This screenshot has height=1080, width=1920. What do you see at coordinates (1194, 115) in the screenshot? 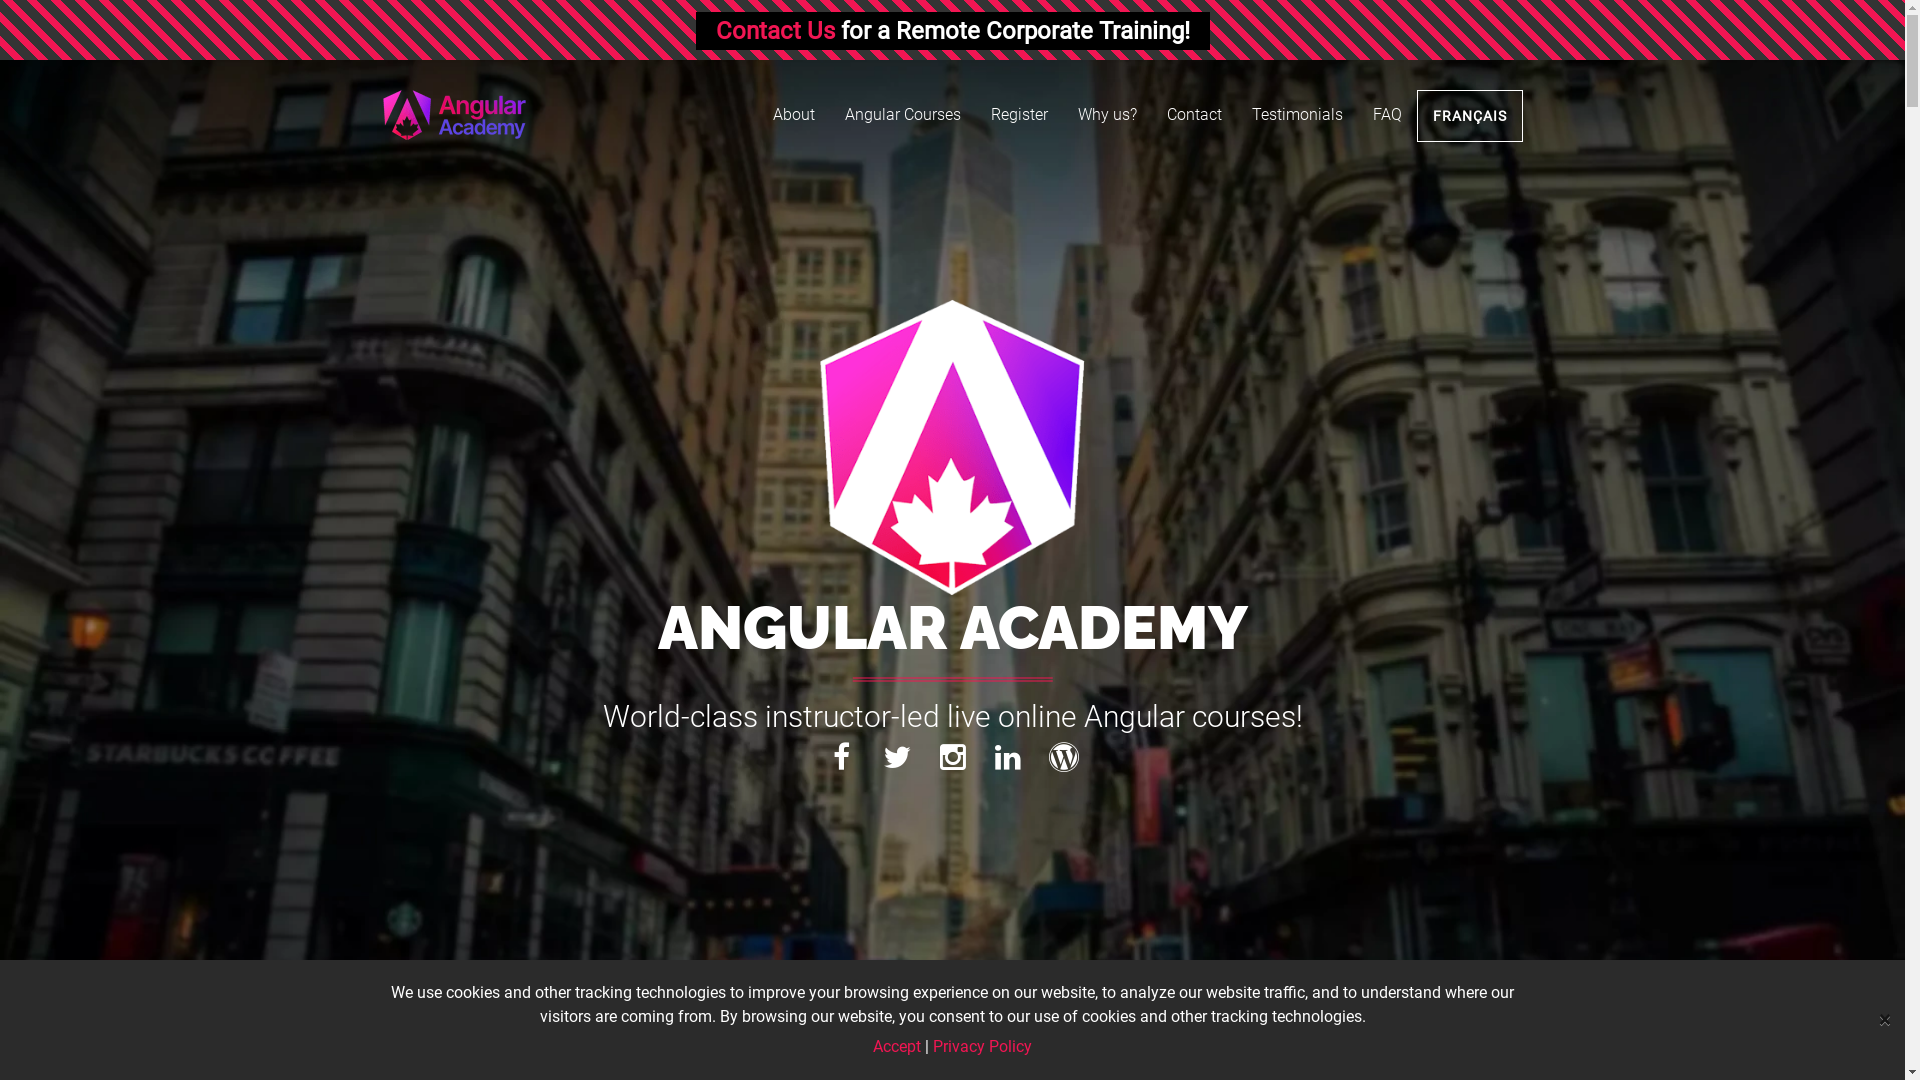
I see `Contact` at bounding box center [1194, 115].